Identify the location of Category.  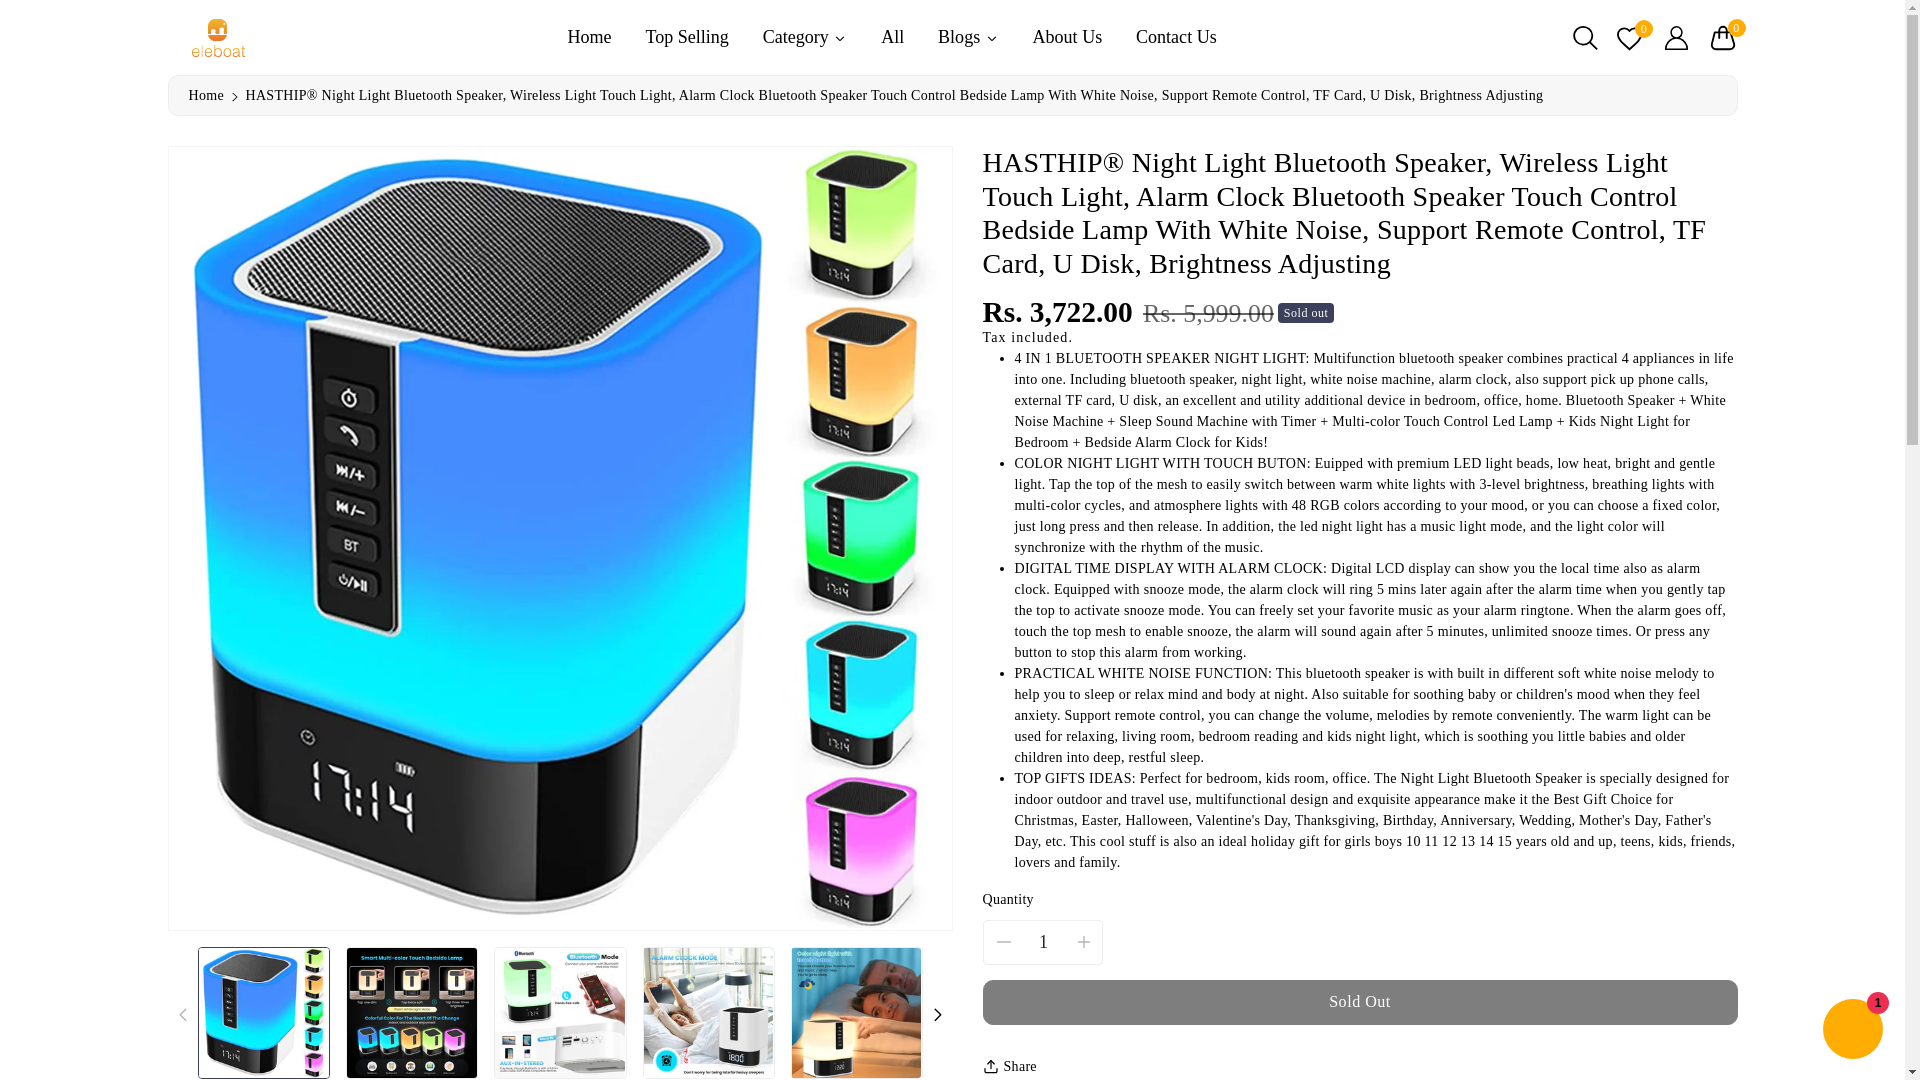
(805, 36).